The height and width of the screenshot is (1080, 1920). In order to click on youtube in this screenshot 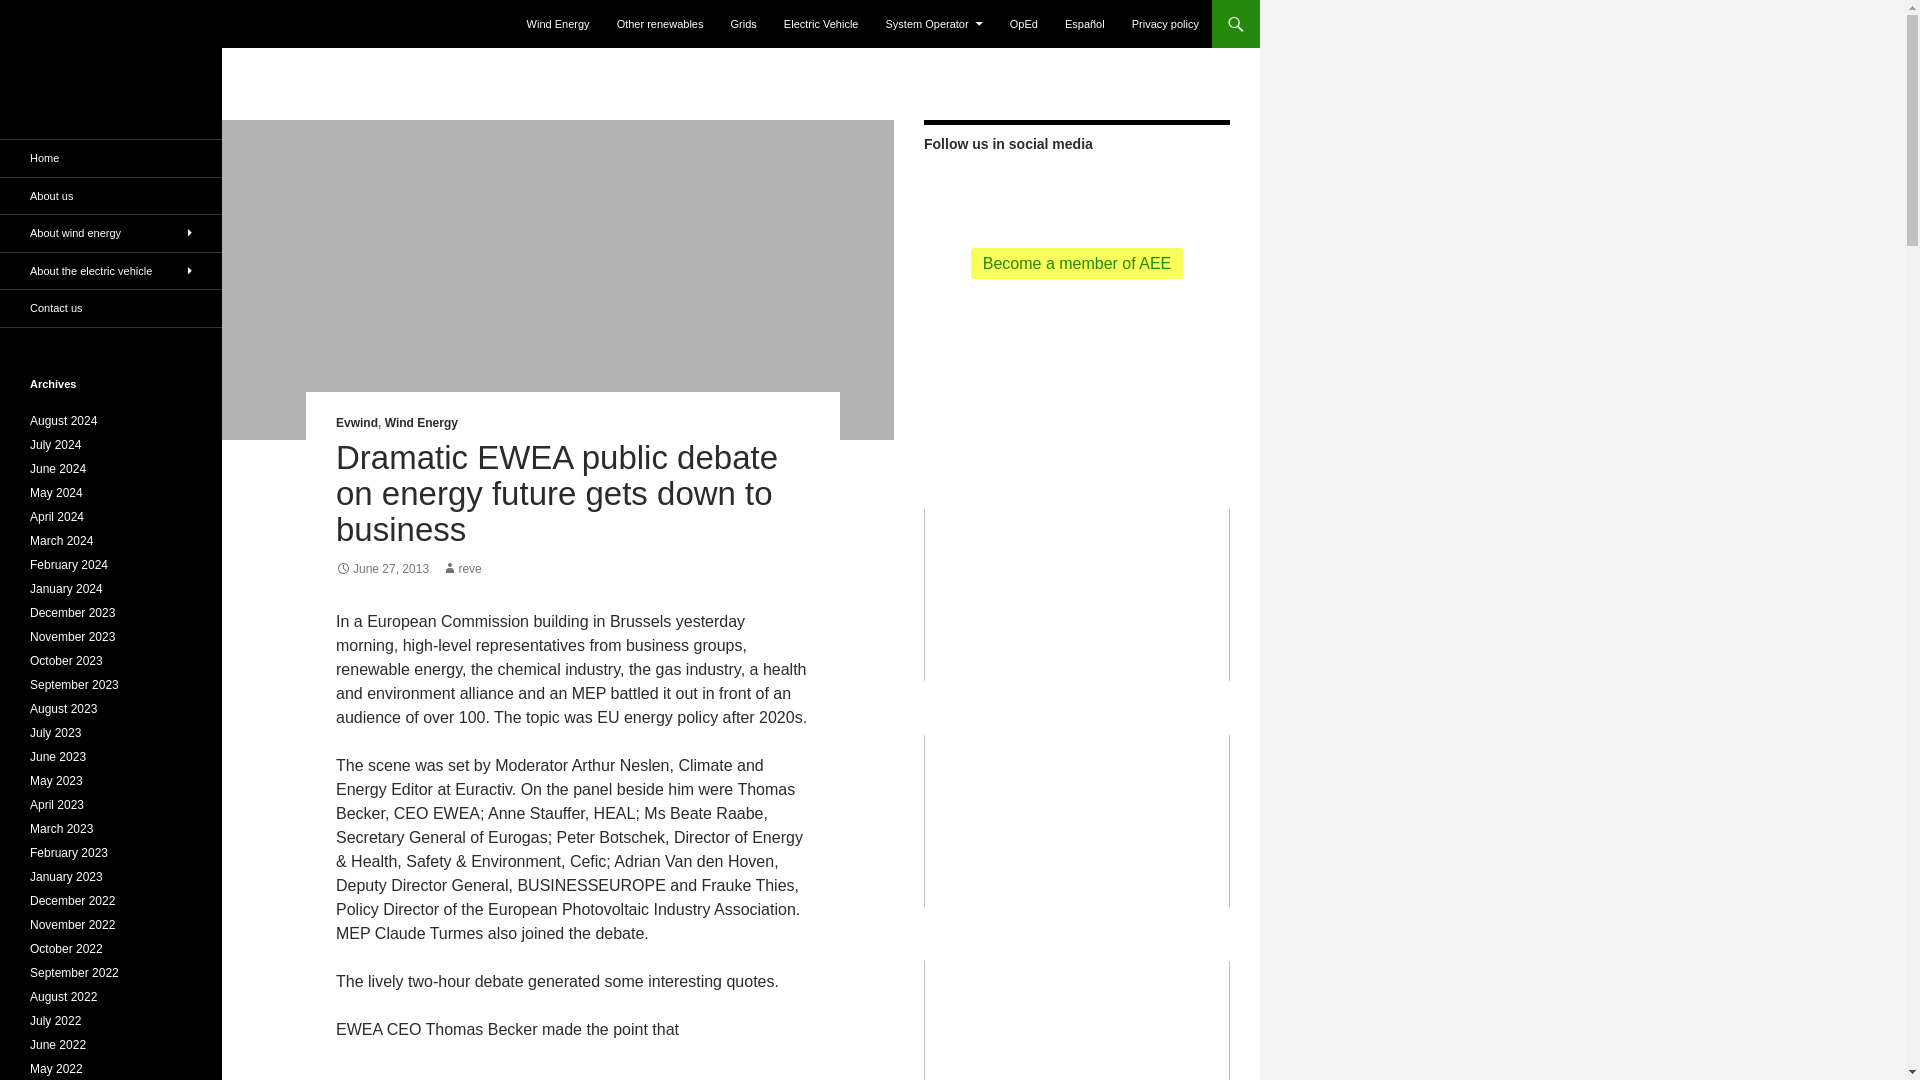, I will do `click(1045, 190)`.